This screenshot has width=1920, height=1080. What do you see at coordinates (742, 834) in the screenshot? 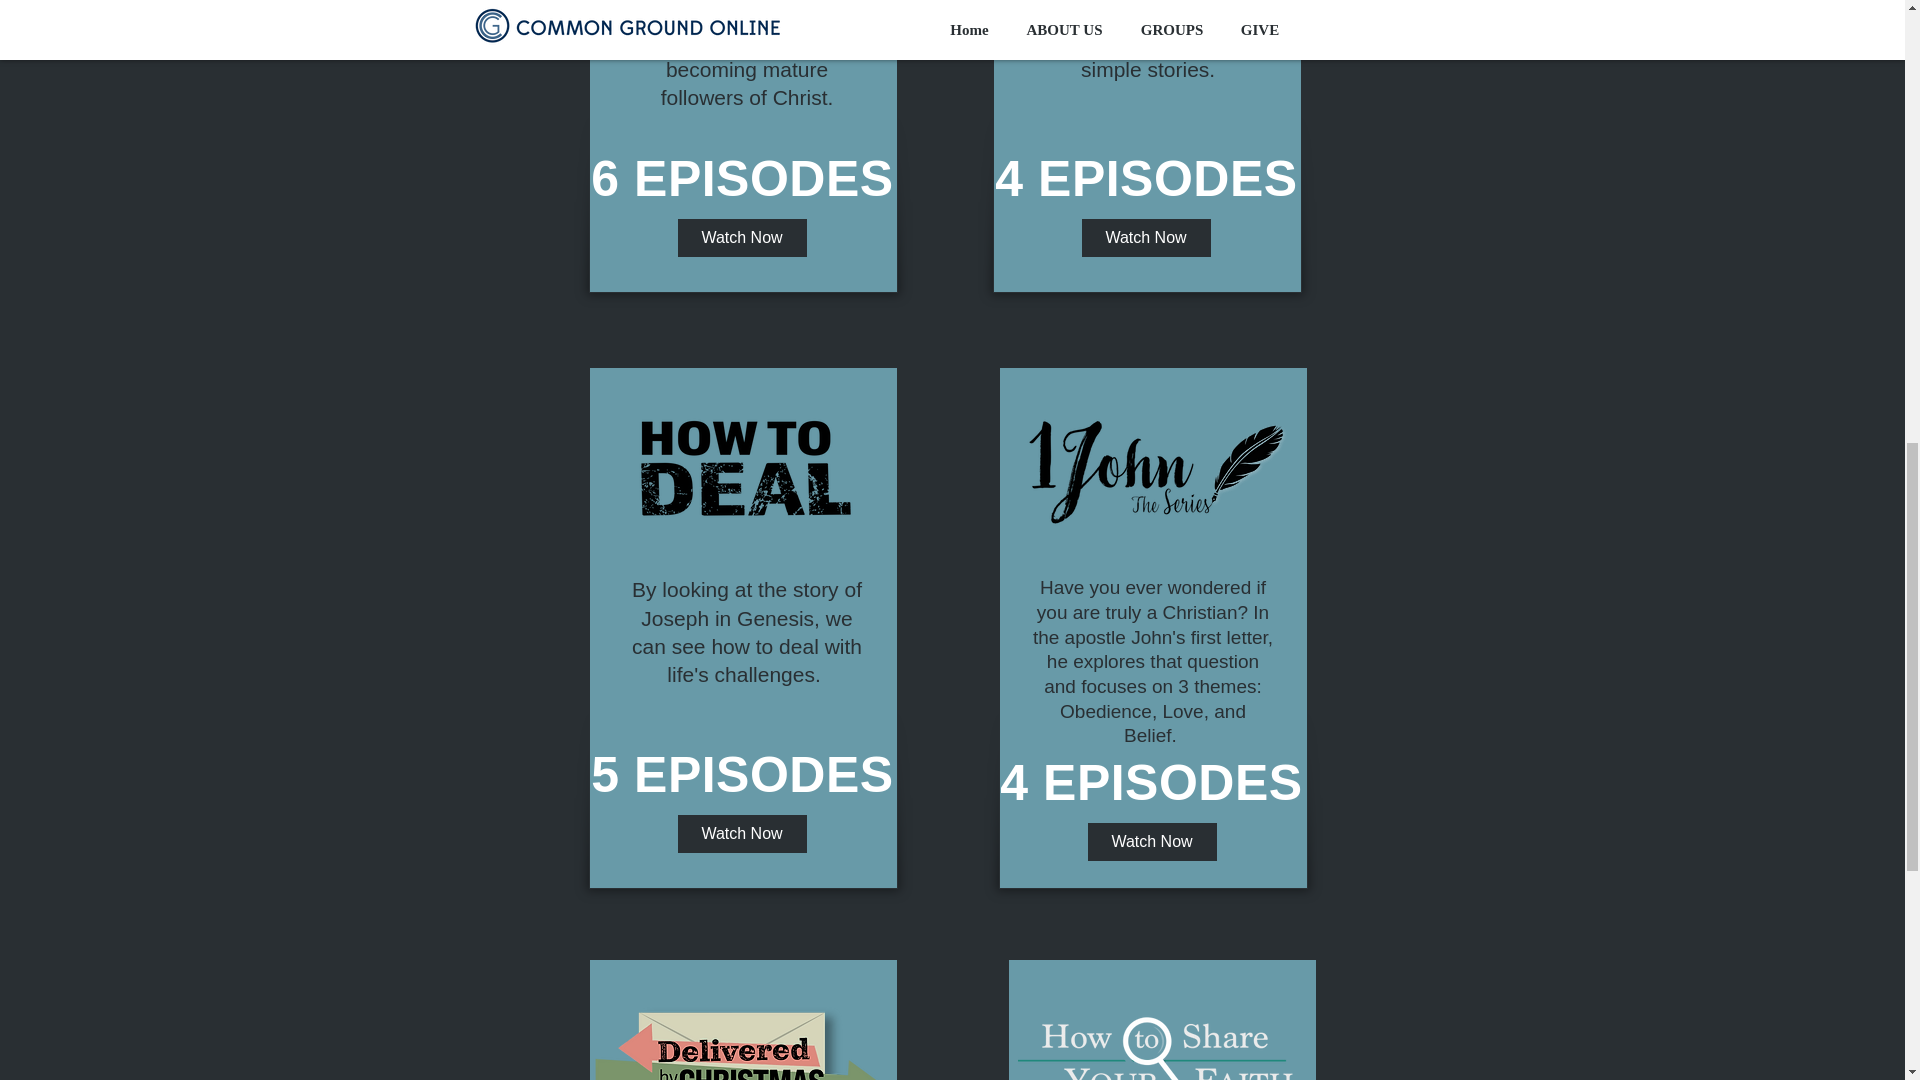
I see `Watch Now` at bounding box center [742, 834].